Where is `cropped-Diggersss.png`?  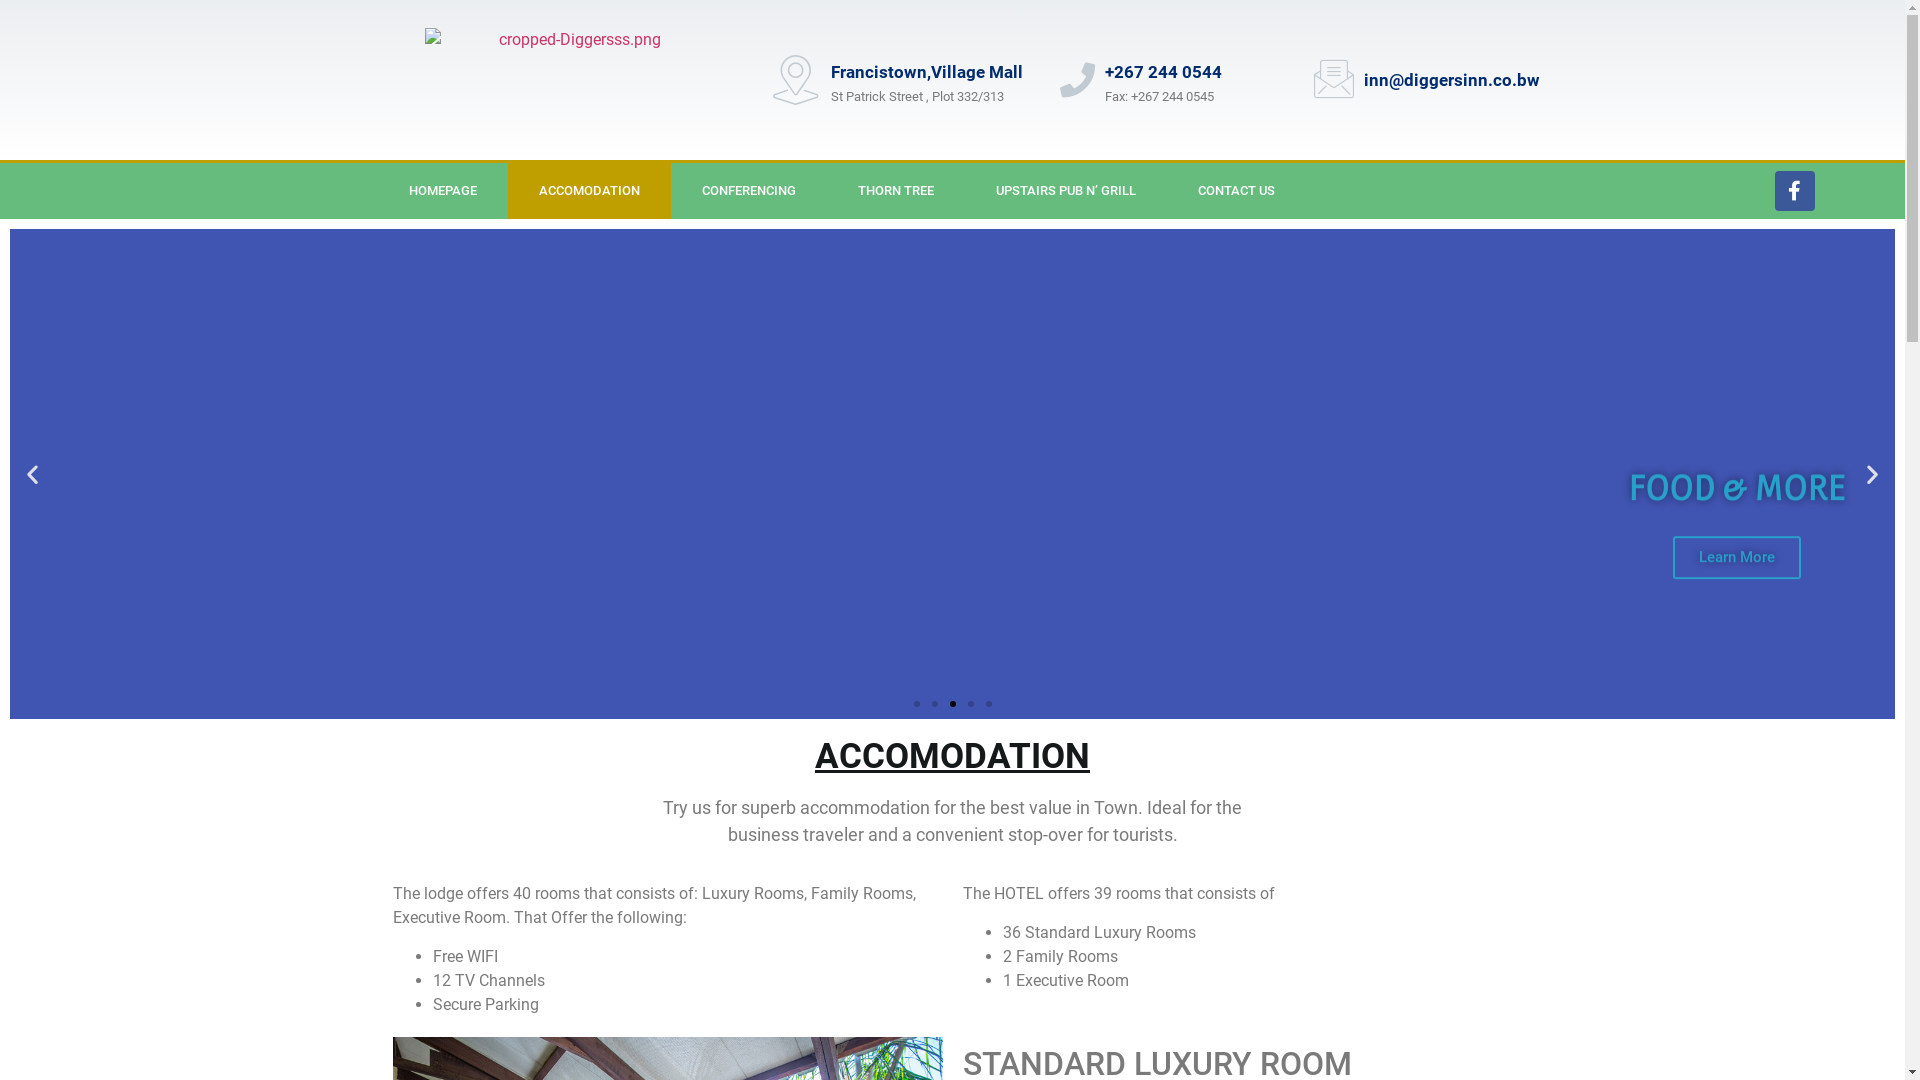 cropped-Diggersss.png is located at coordinates (571, 80).